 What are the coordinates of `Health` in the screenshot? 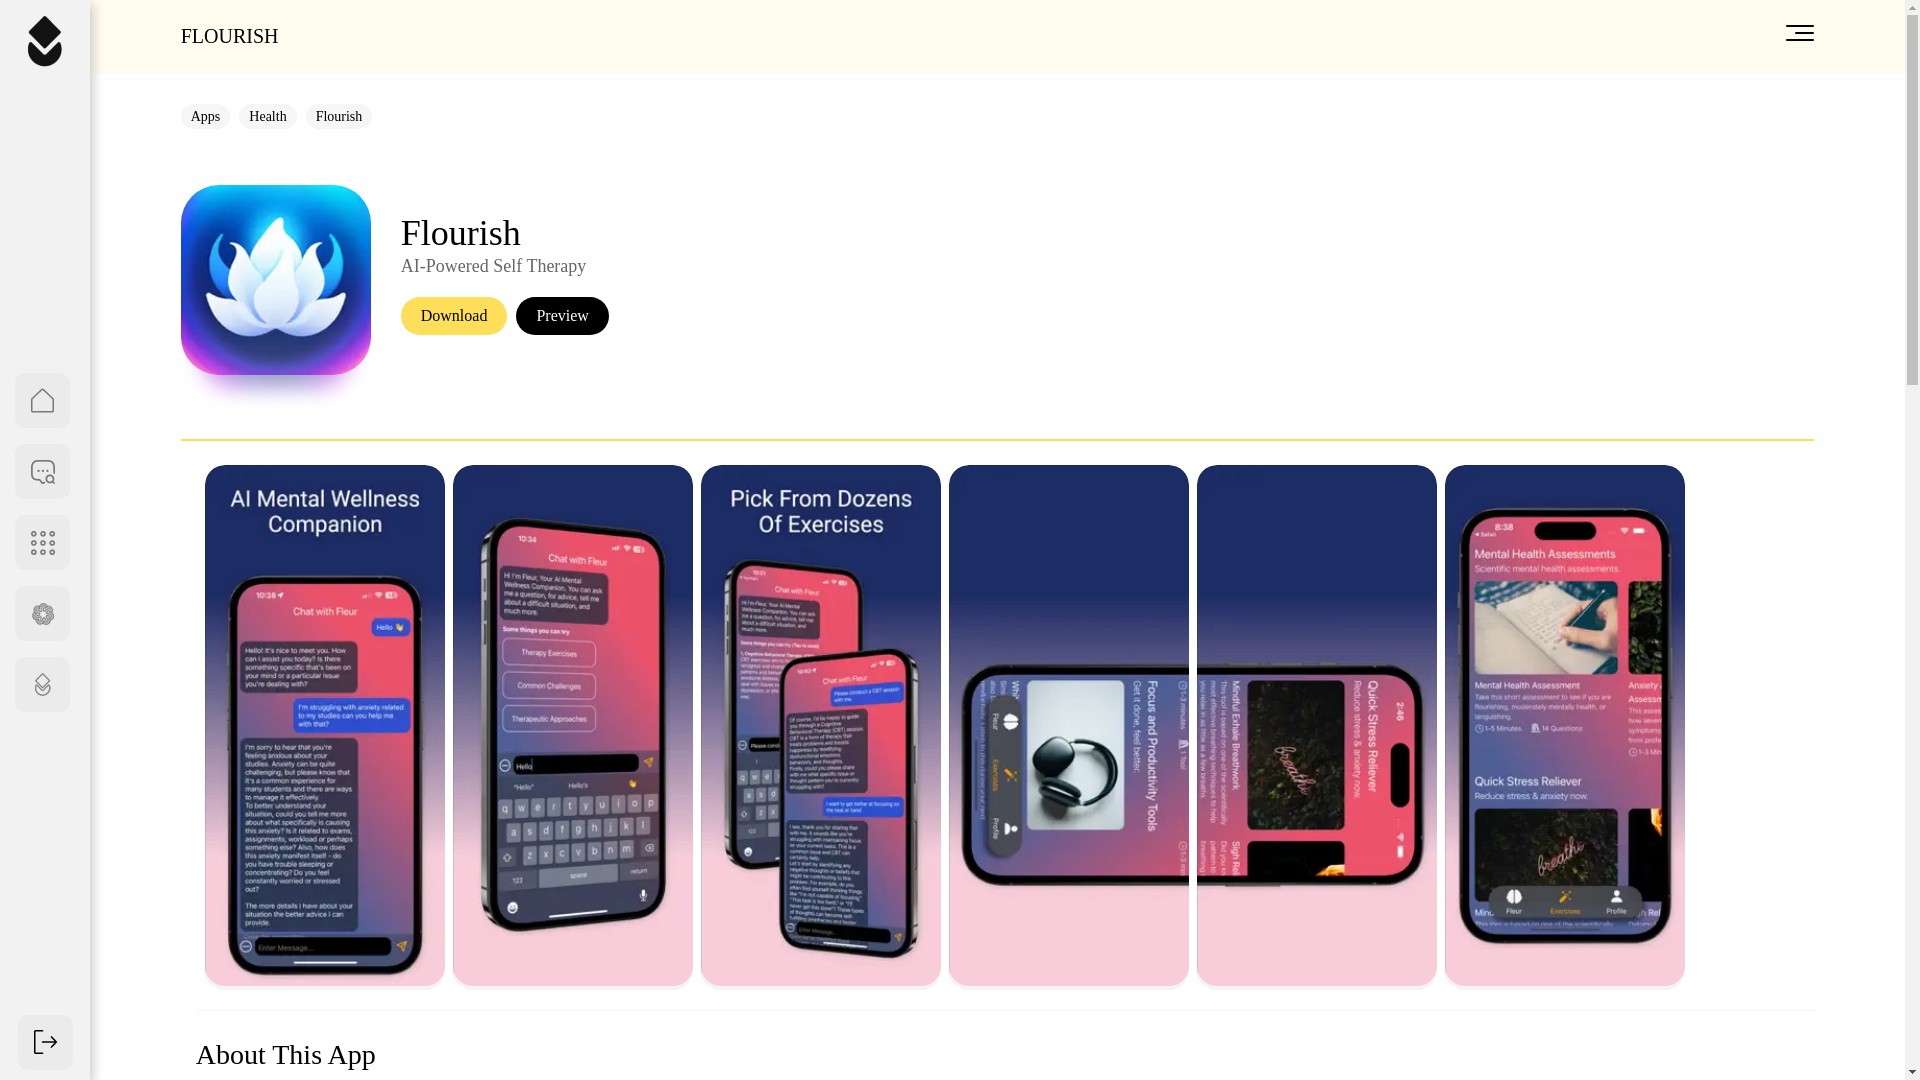 It's located at (266, 116).